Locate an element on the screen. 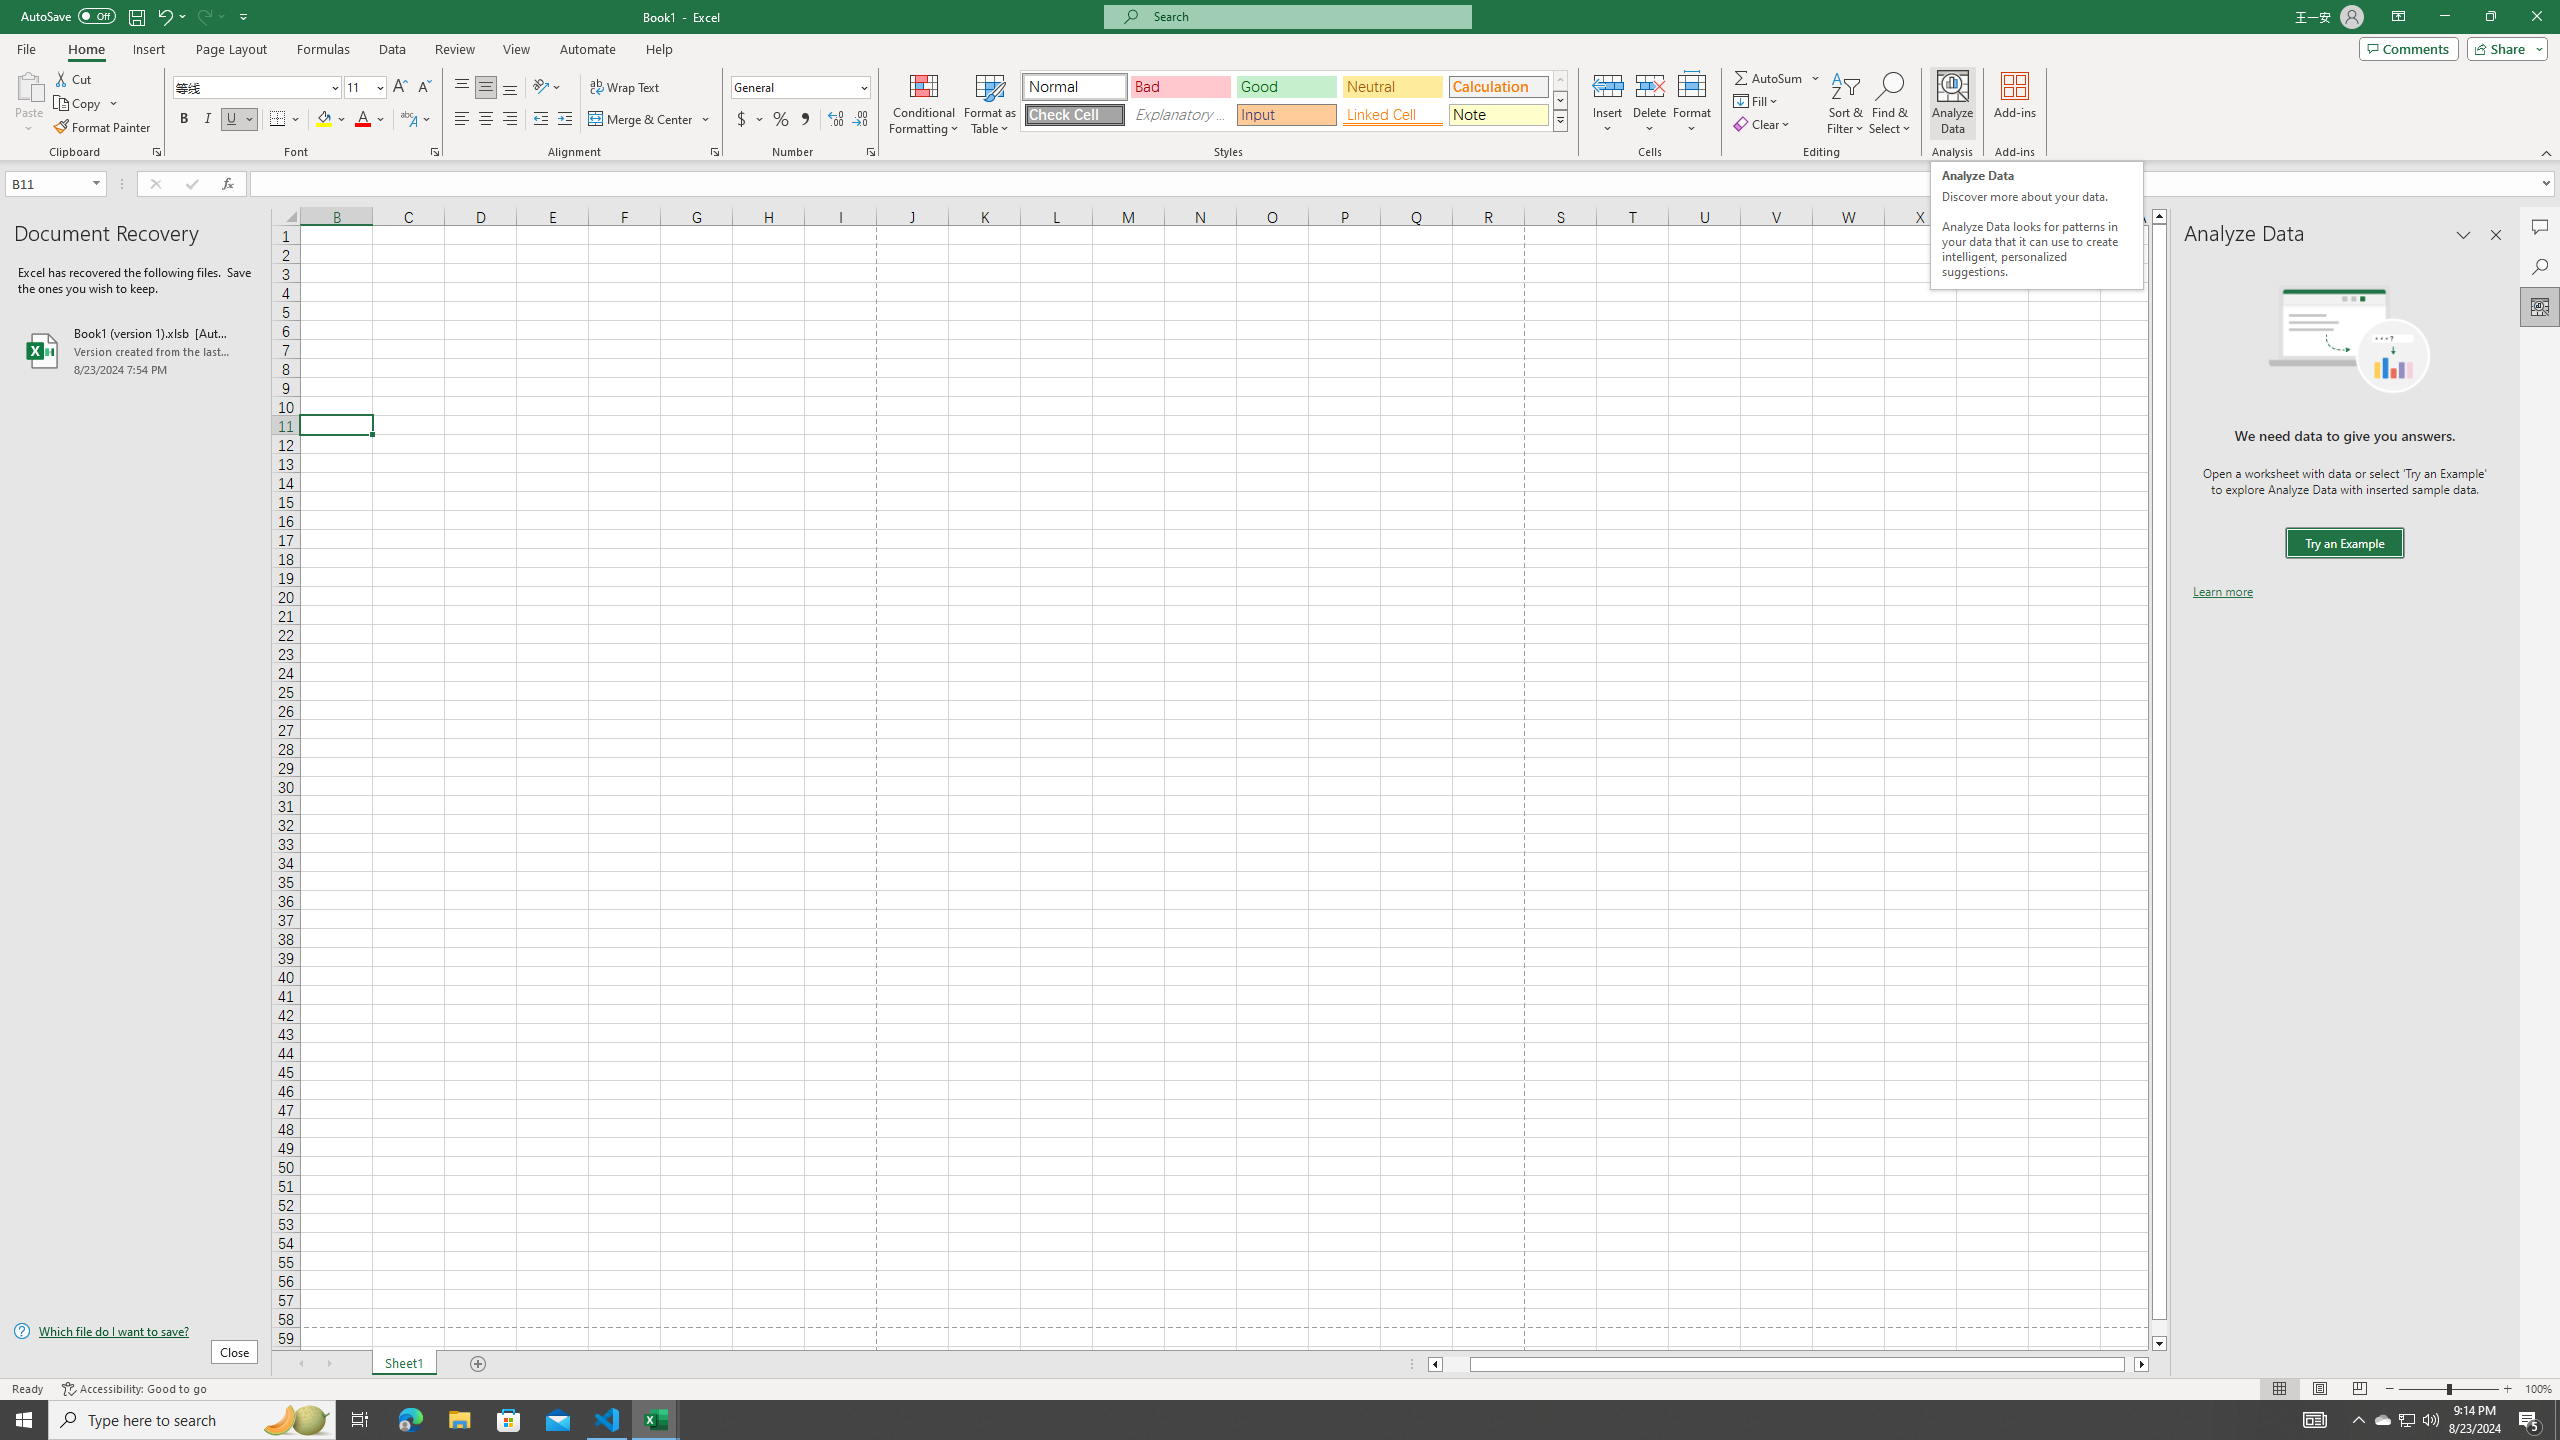 Image resolution: width=2560 pixels, height=1440 pixels. Conditional Formatting is located at coordinates (924, 103).